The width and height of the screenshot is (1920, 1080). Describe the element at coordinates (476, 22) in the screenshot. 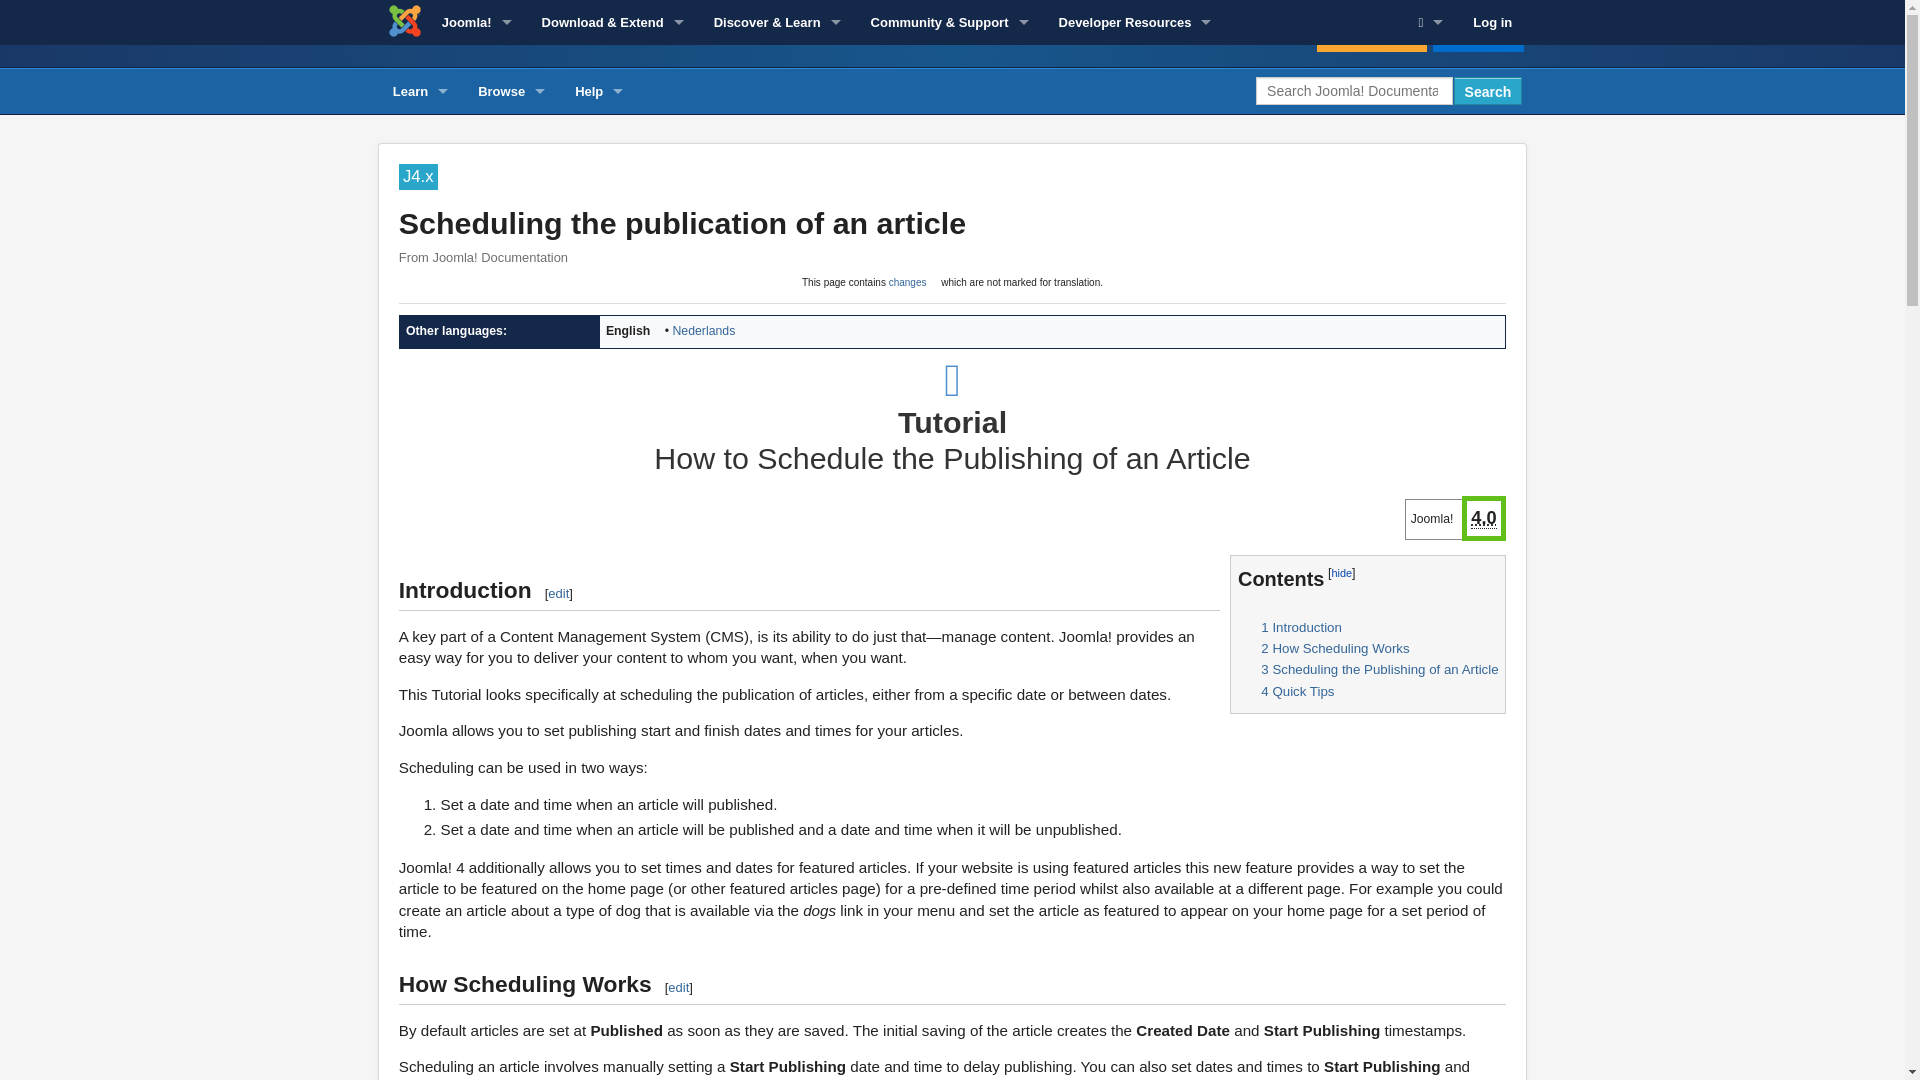

I see `Joomla!` at that location.